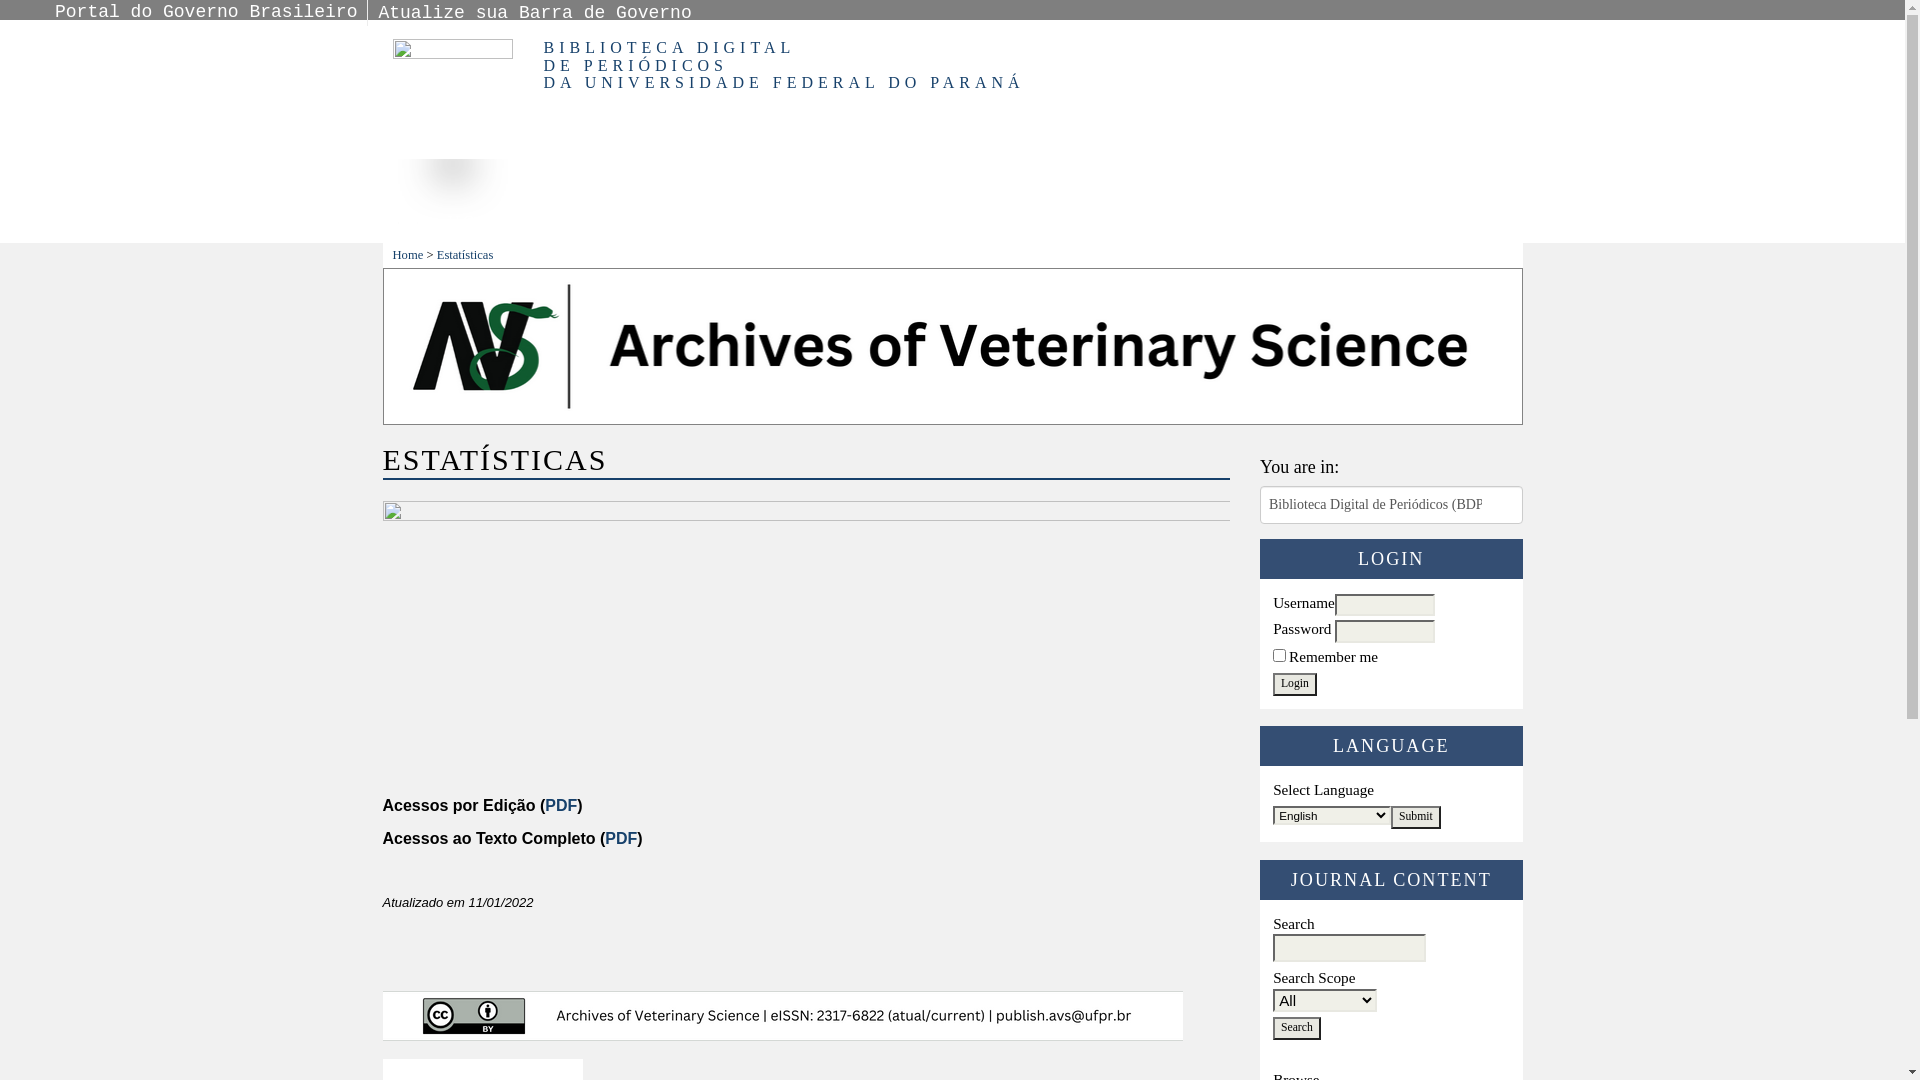 Image resolution: width=1920 pixels, height=1080 pixels. I want to click on Atualize sua Barra de Governo, so click(534, 13).